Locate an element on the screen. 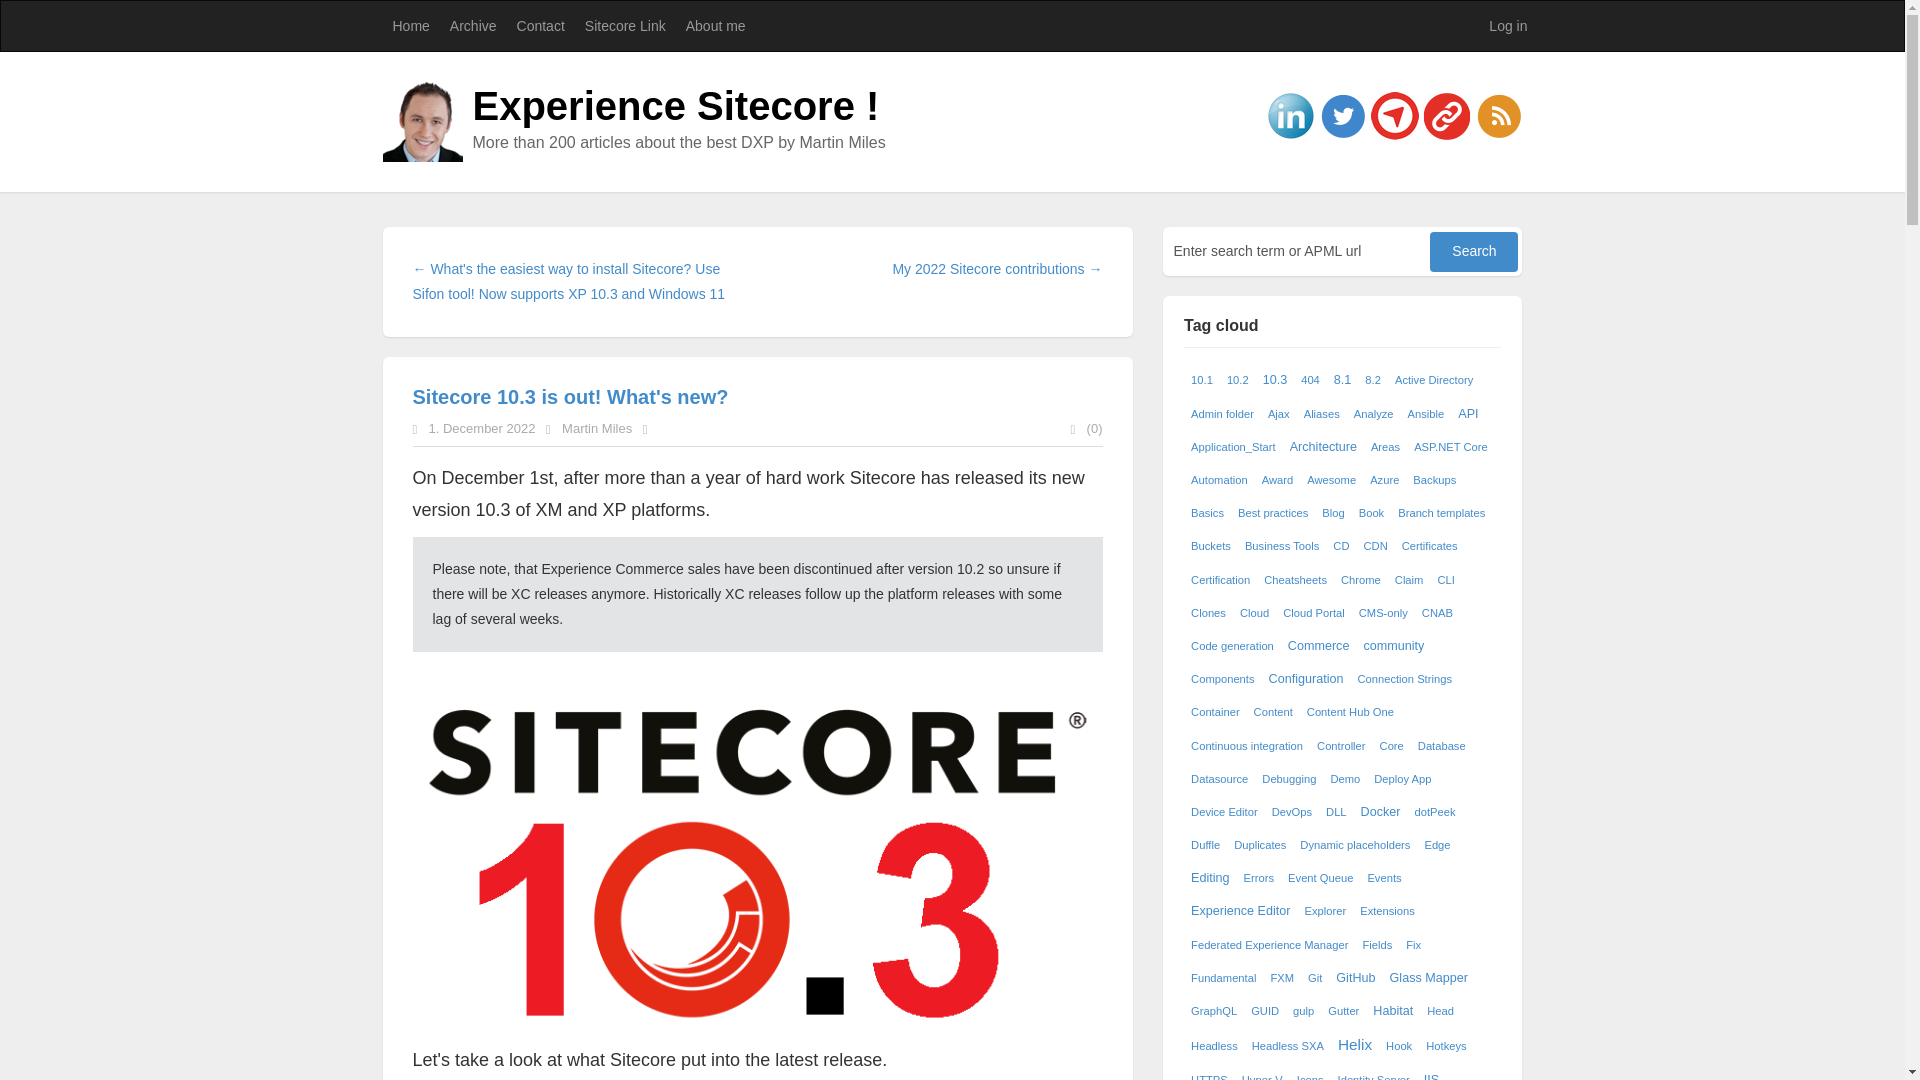 This screenshot has height=1080, width=1920. Enter search term or APML url is located at coordinates (1298, 251).